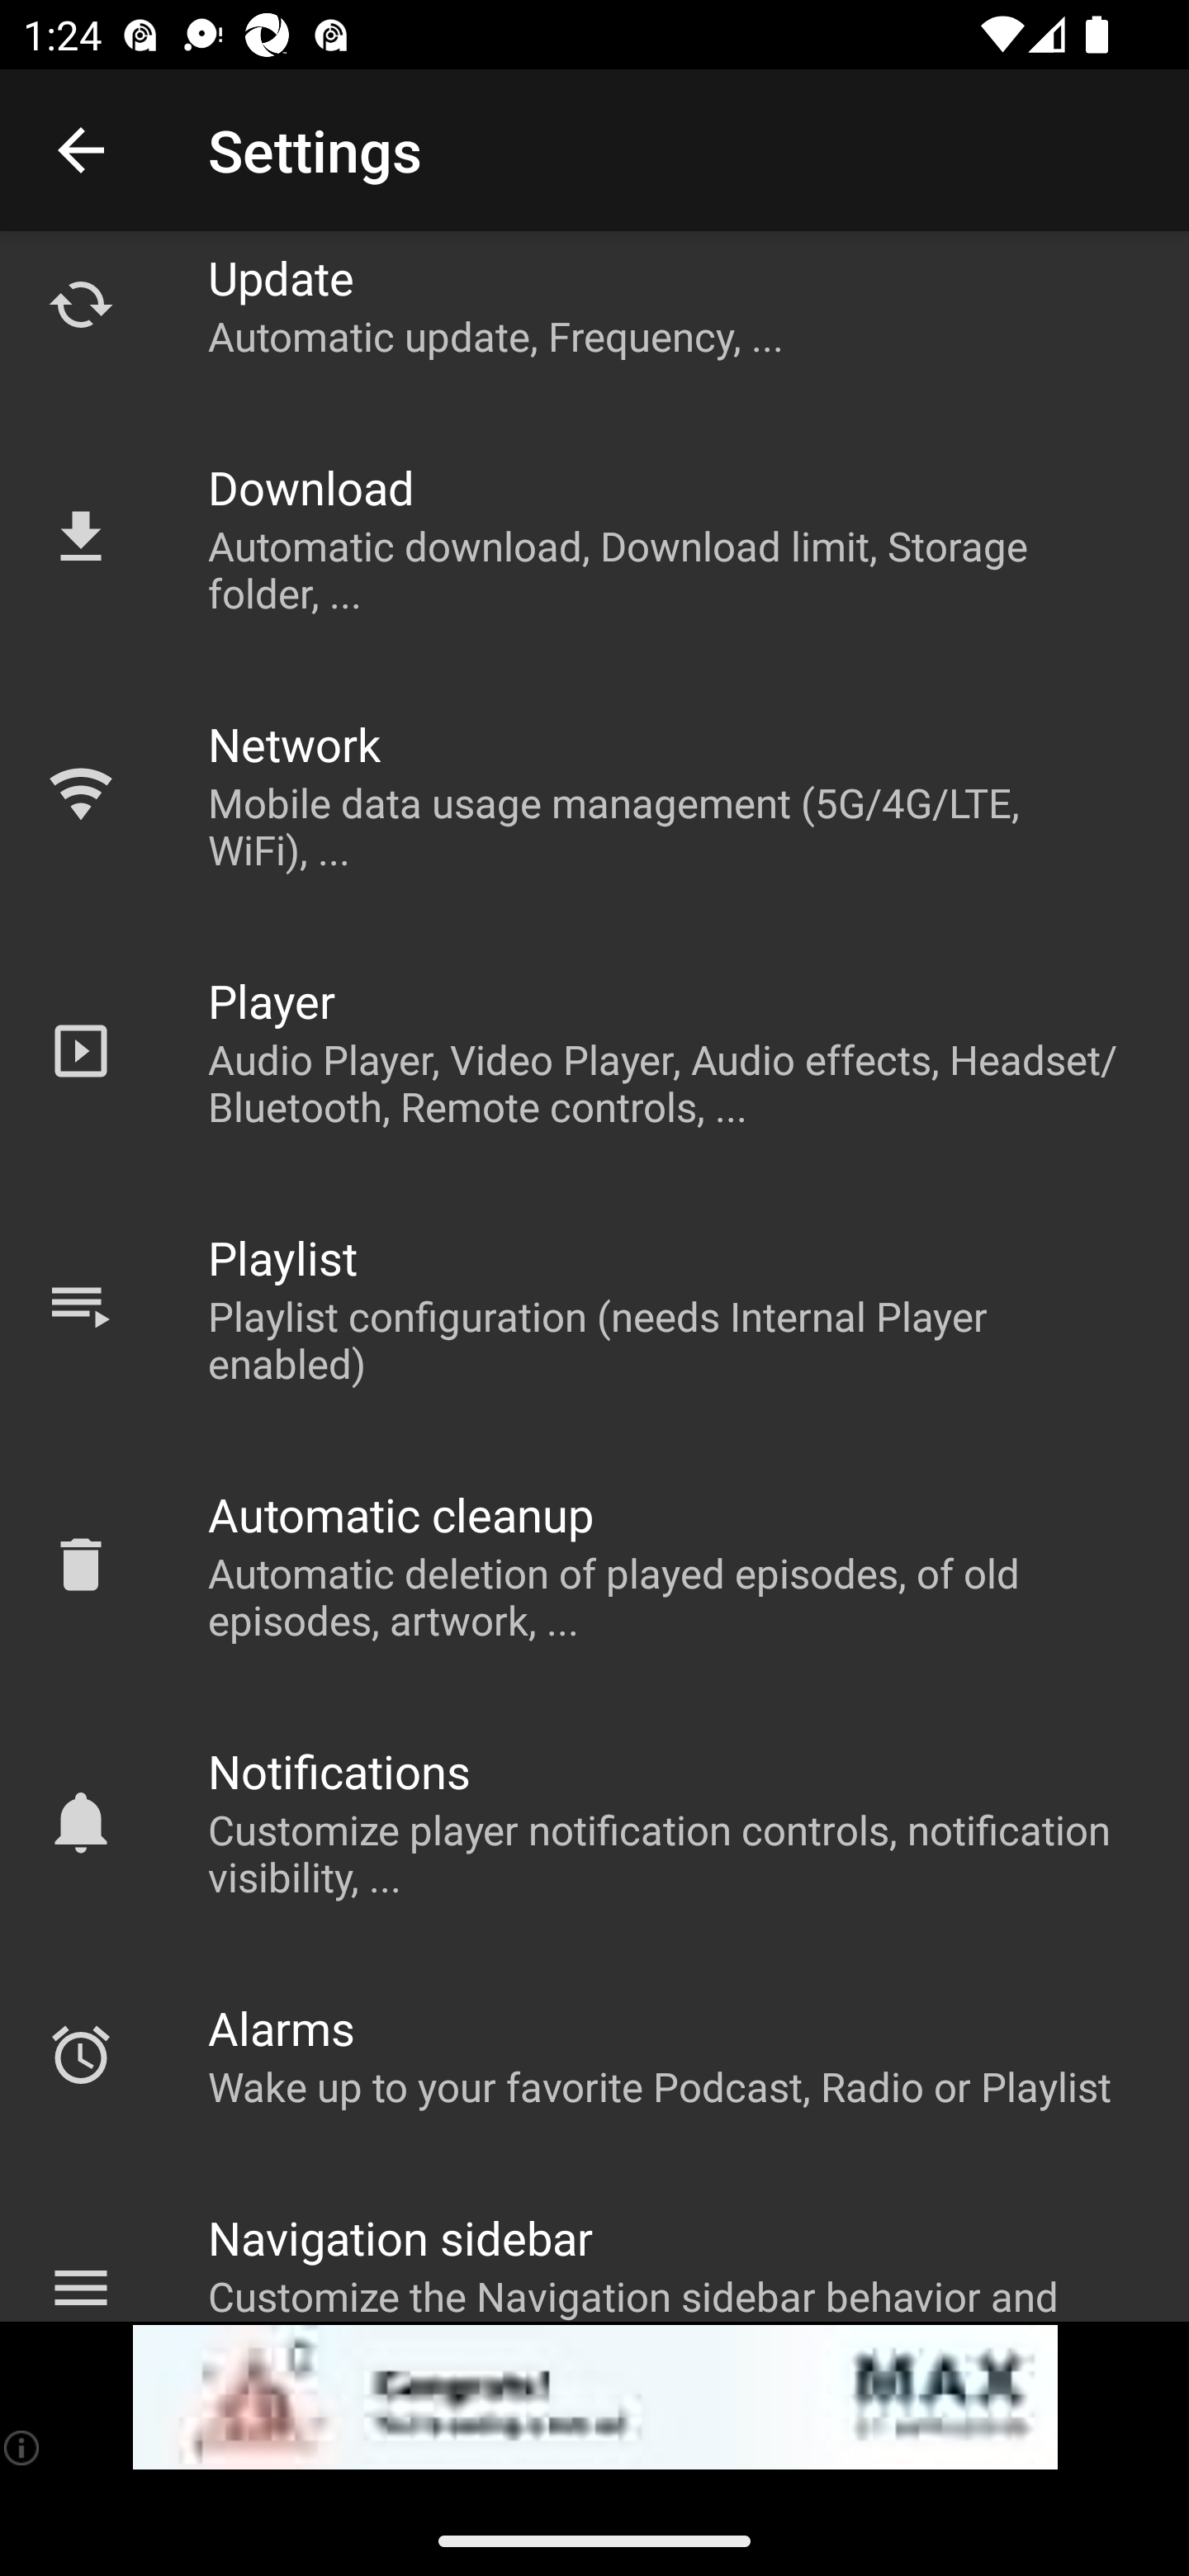  I want to click on Update Automatic update, Frequency, ..., so click(594, 320).